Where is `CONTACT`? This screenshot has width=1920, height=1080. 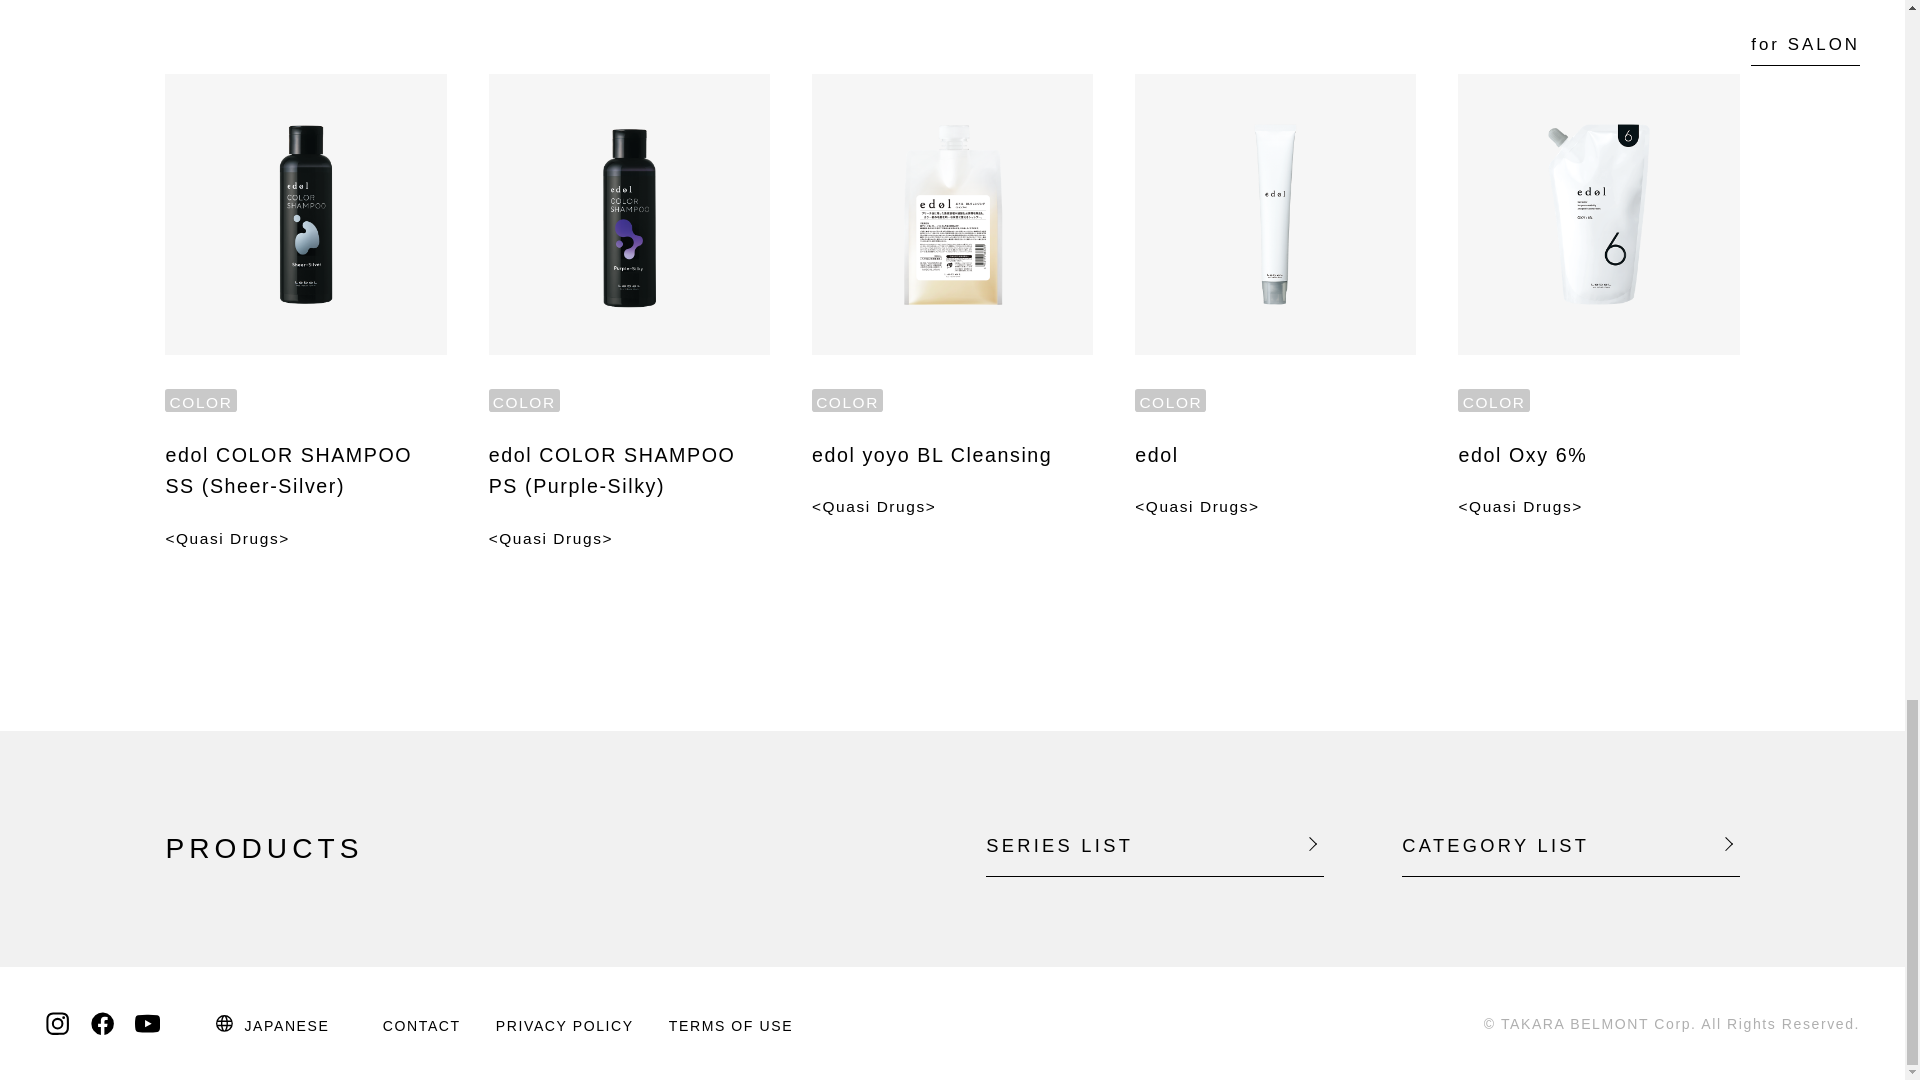
CONTACT is located at coordinates (421, 1026).